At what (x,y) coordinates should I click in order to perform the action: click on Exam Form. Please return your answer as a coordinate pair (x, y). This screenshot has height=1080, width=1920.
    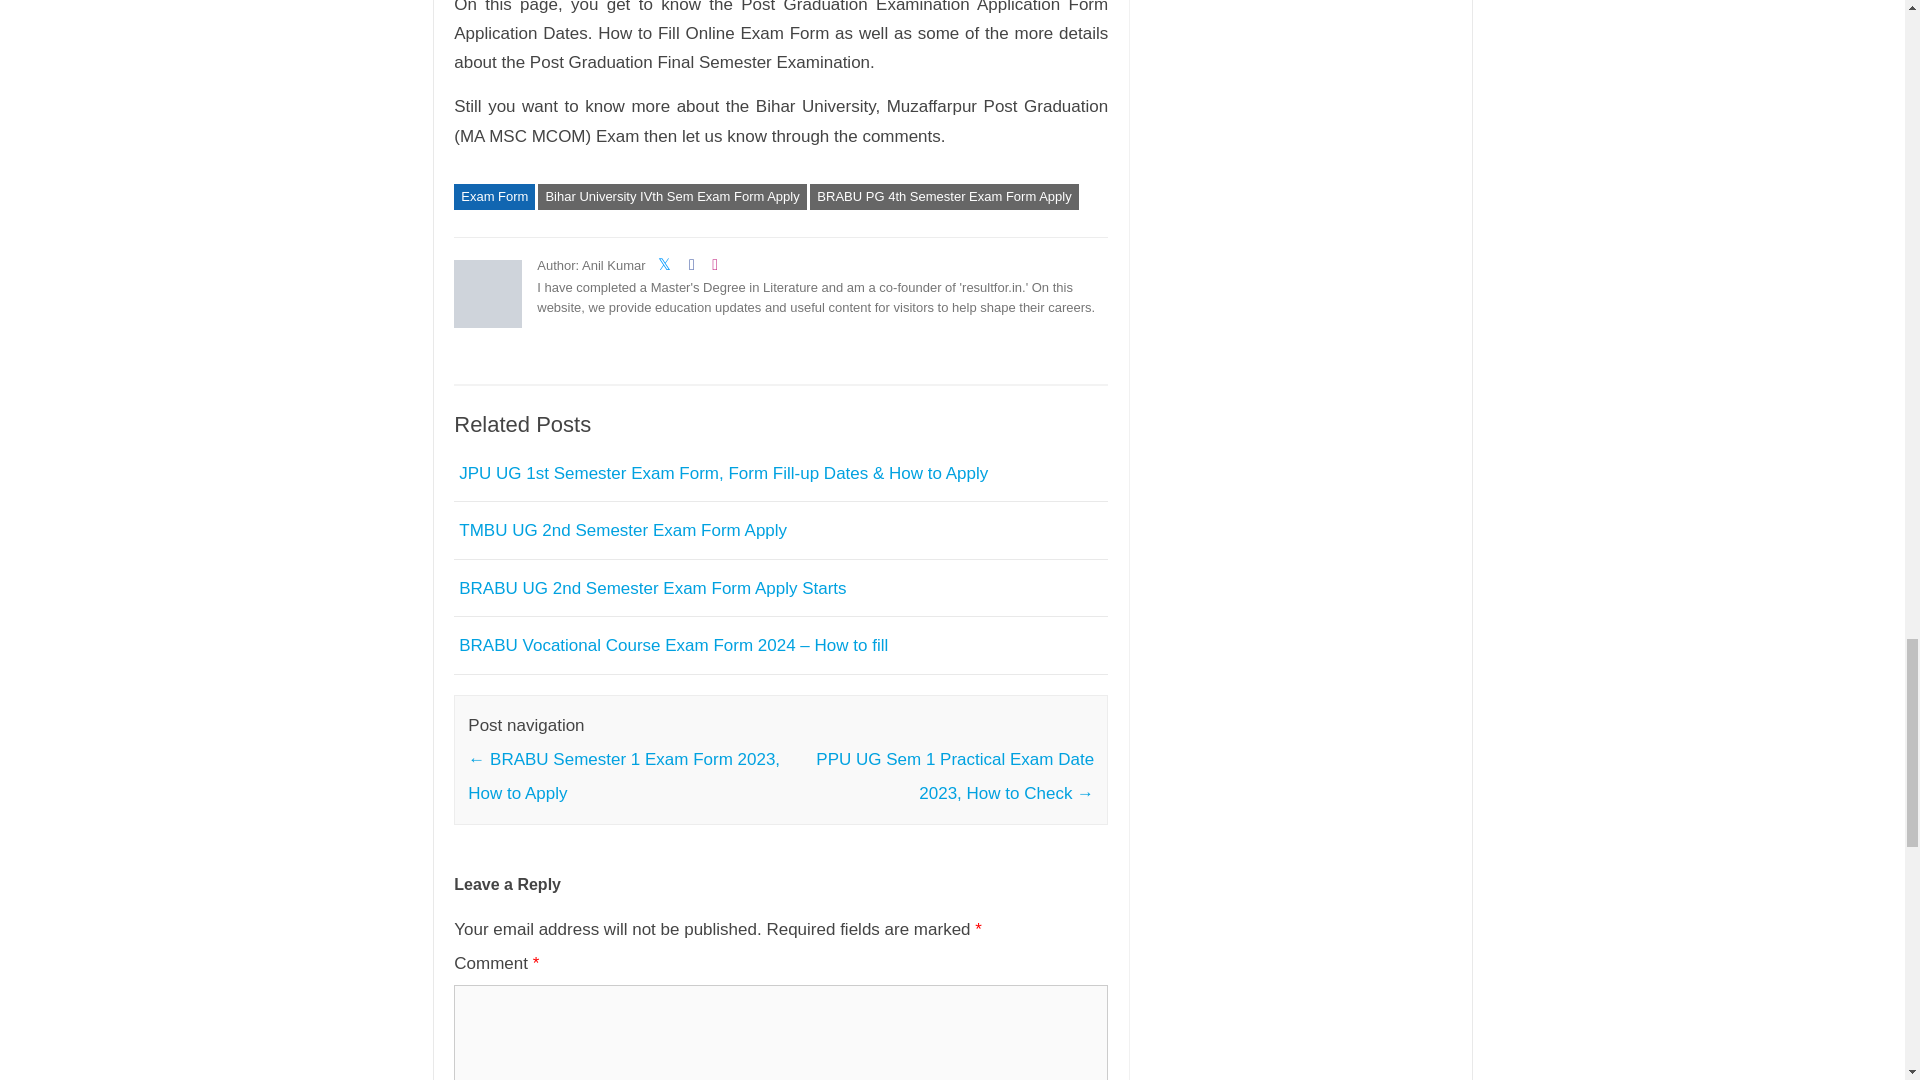
    Looking at the image, I should click on (494, 196).